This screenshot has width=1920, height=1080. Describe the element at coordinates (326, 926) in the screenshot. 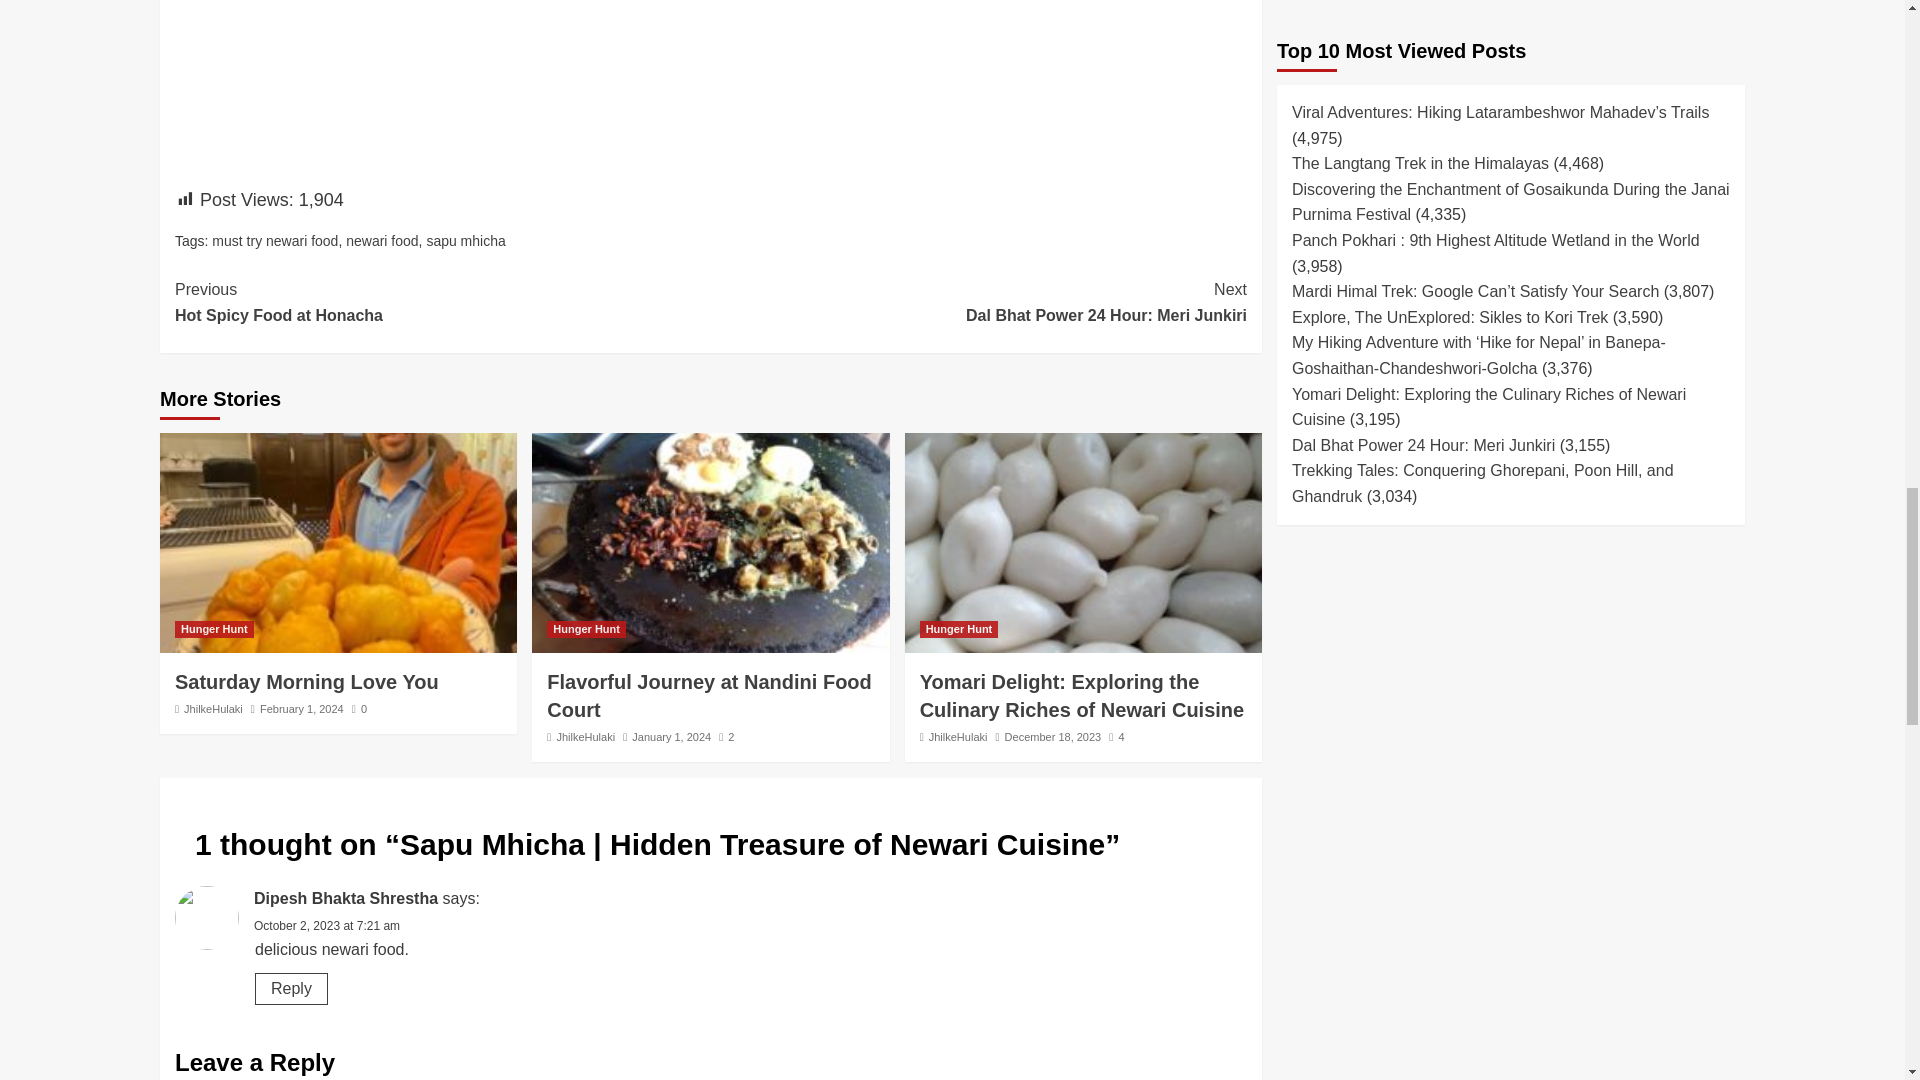

I see `October 2, 2023 at 7:21 am` at that location.